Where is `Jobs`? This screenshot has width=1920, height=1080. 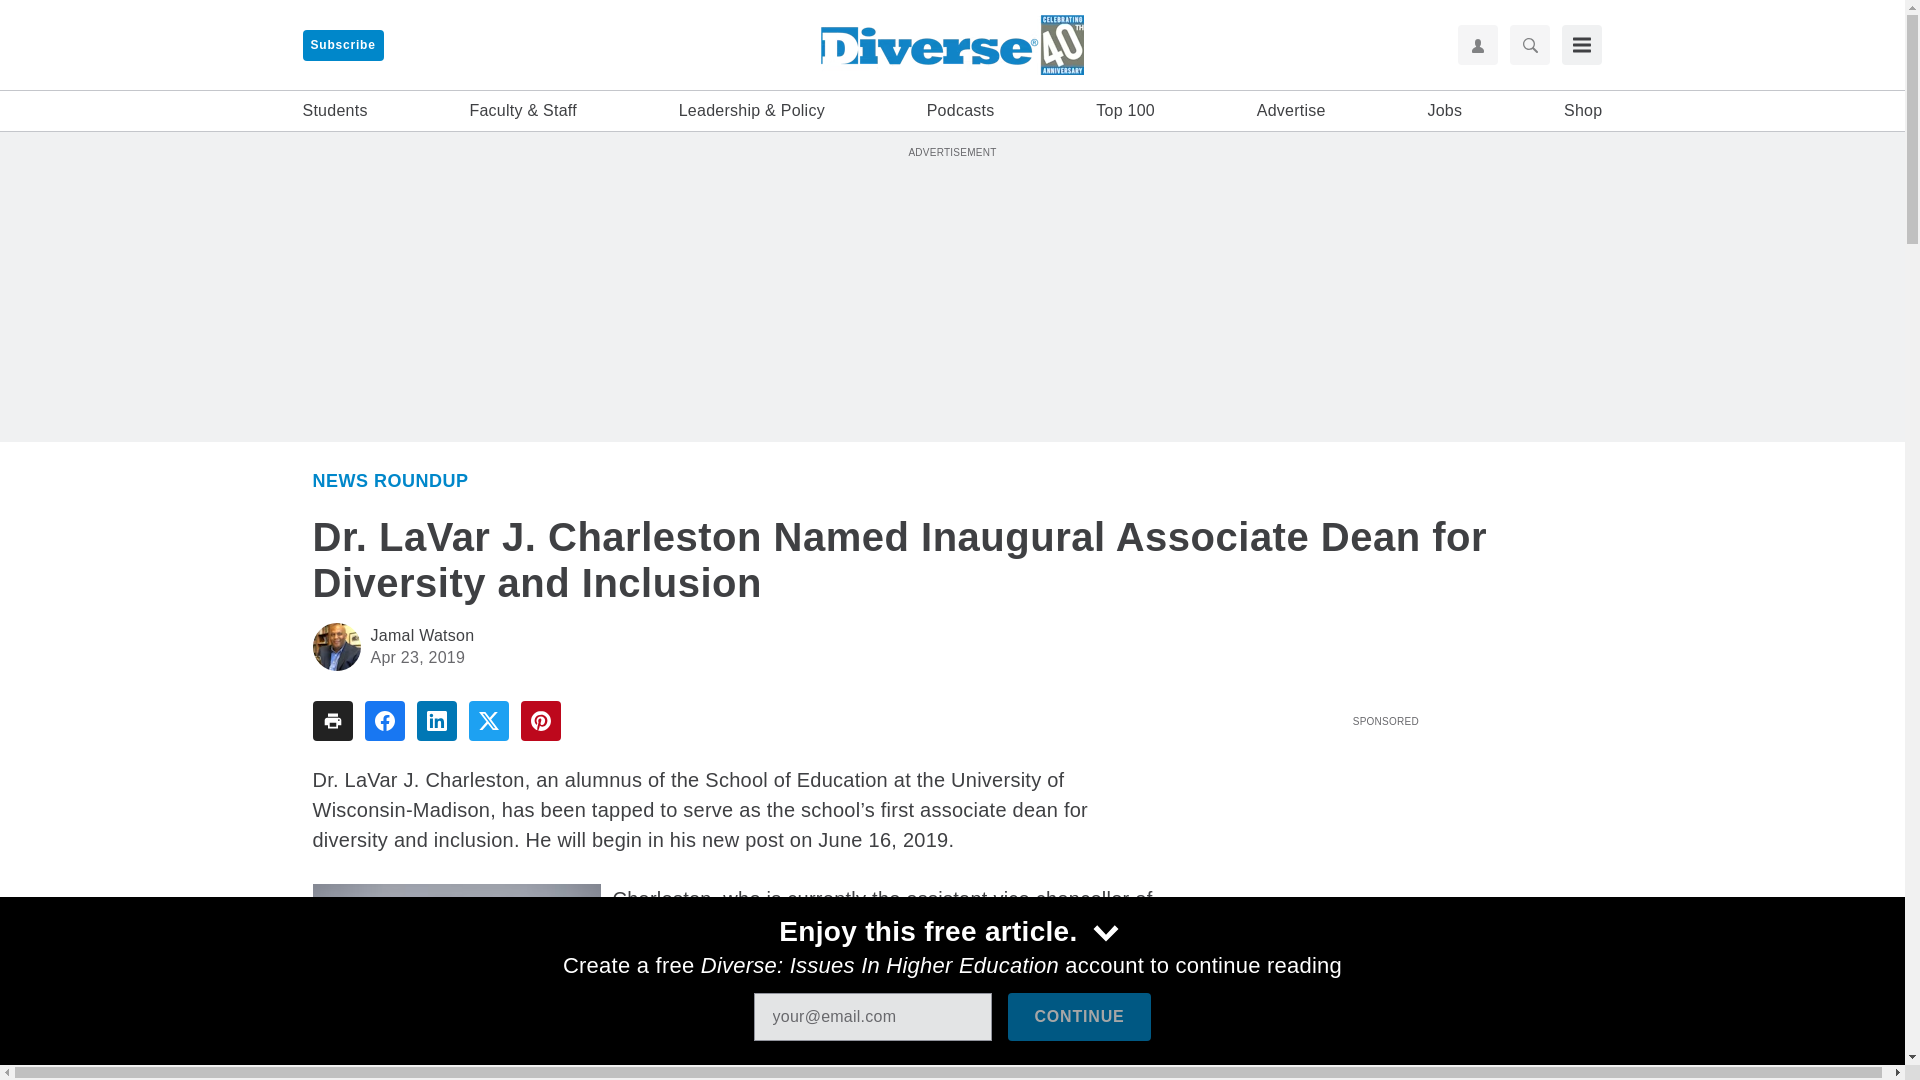 Jobs is located at coordinates (1444, 111).